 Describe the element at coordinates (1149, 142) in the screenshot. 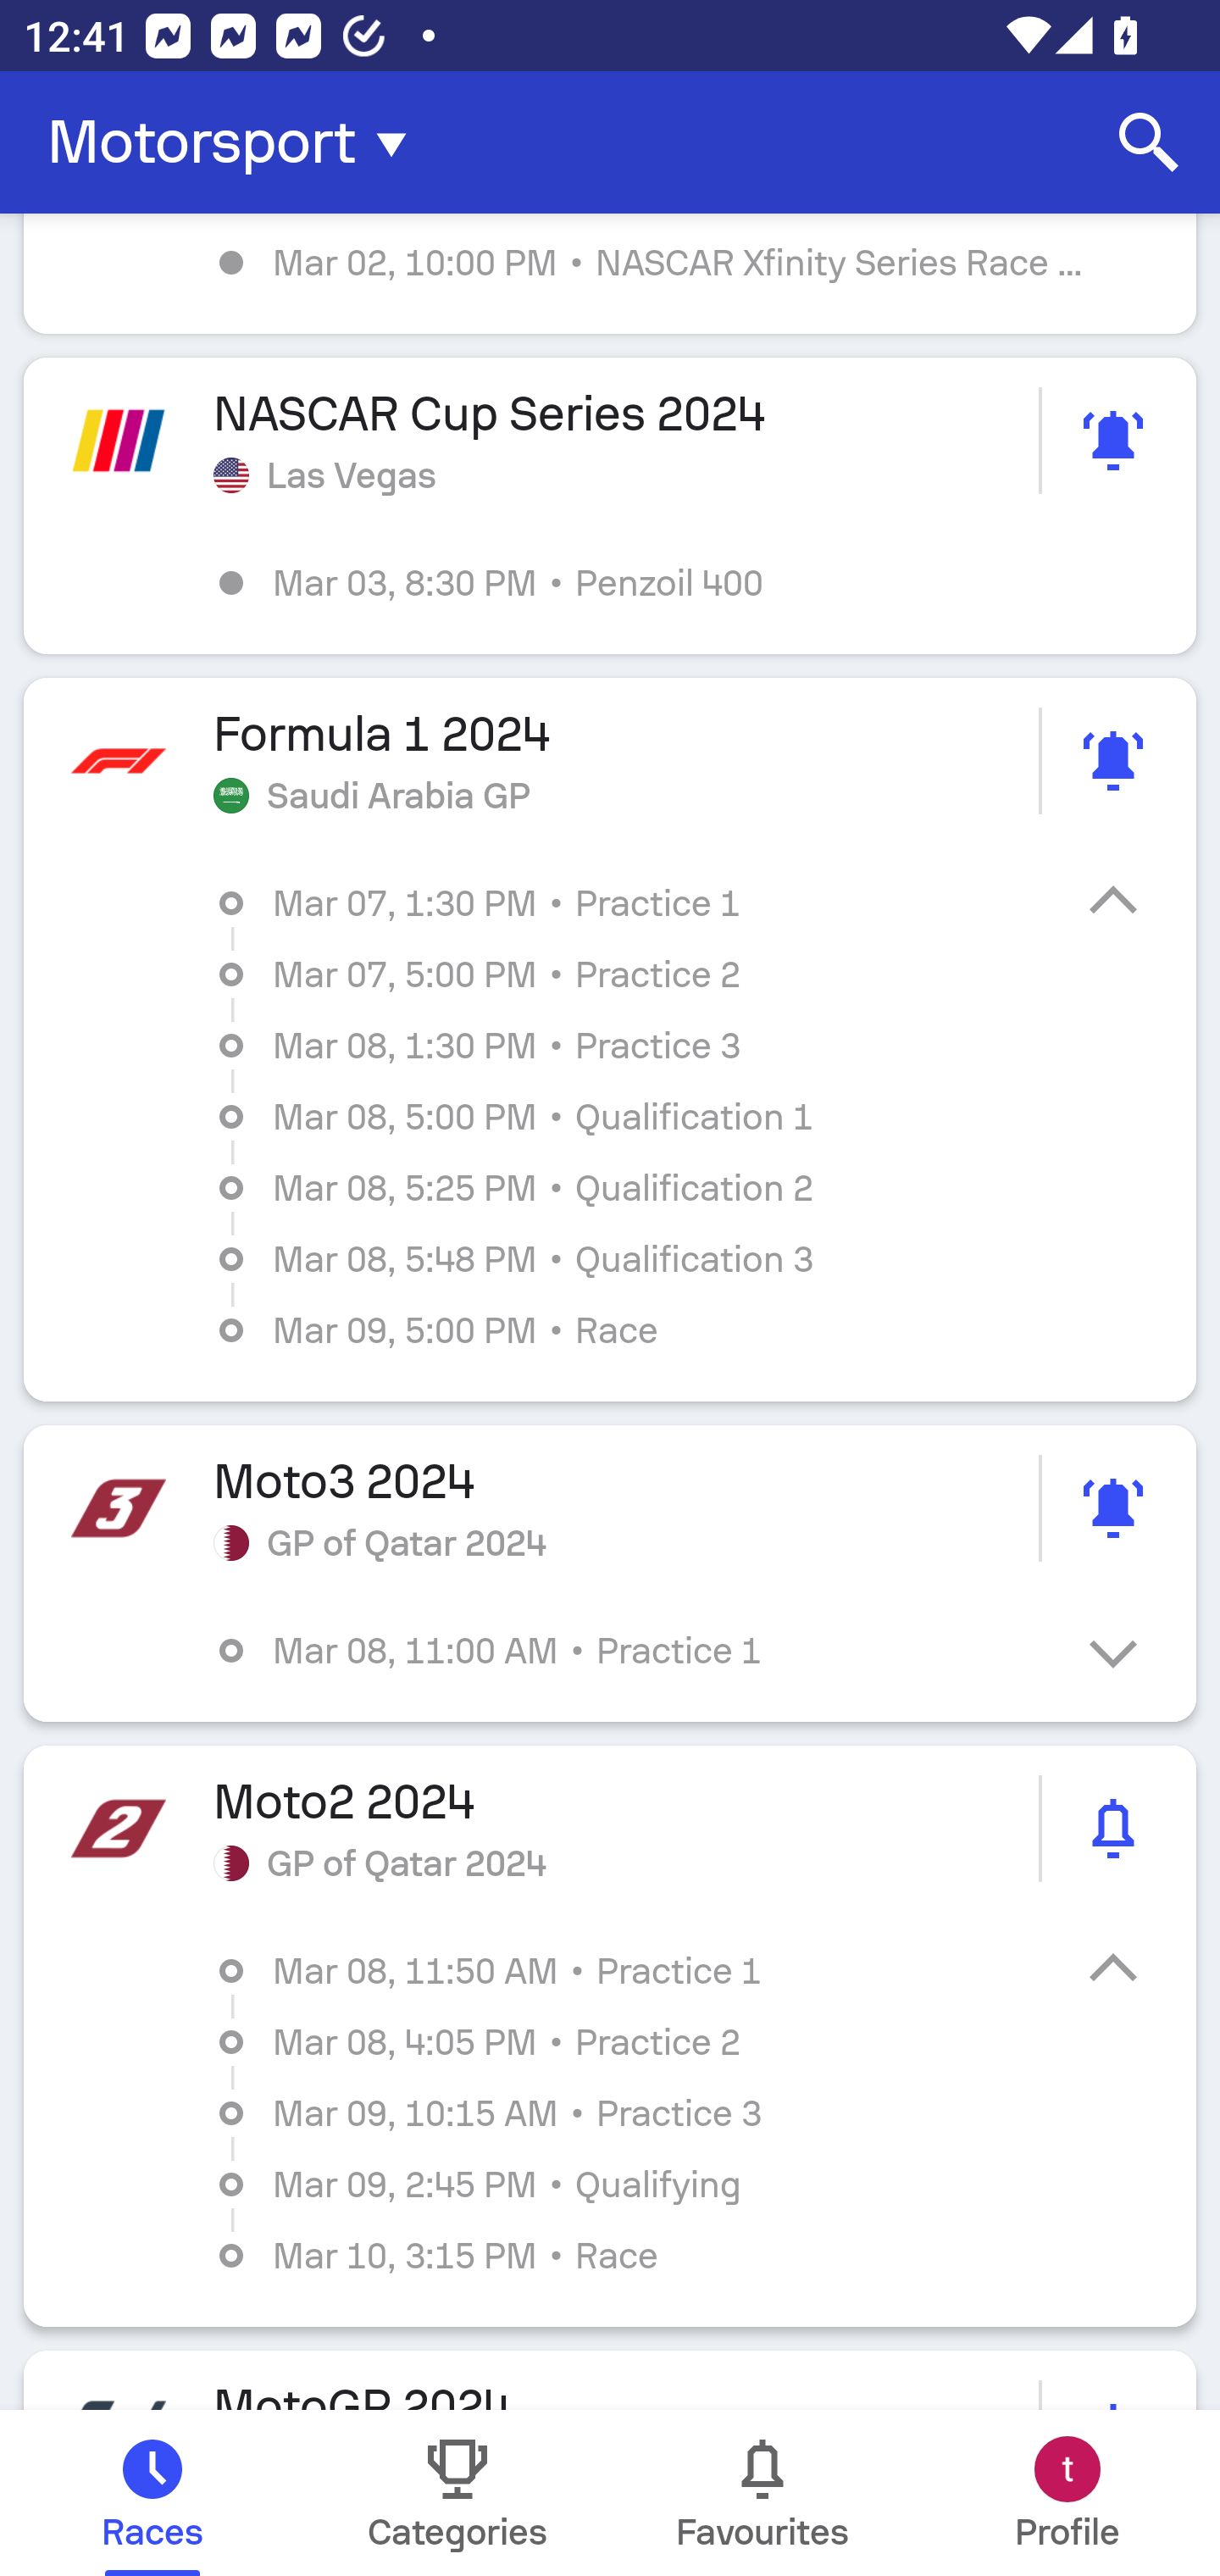

I see `Search` at that location.